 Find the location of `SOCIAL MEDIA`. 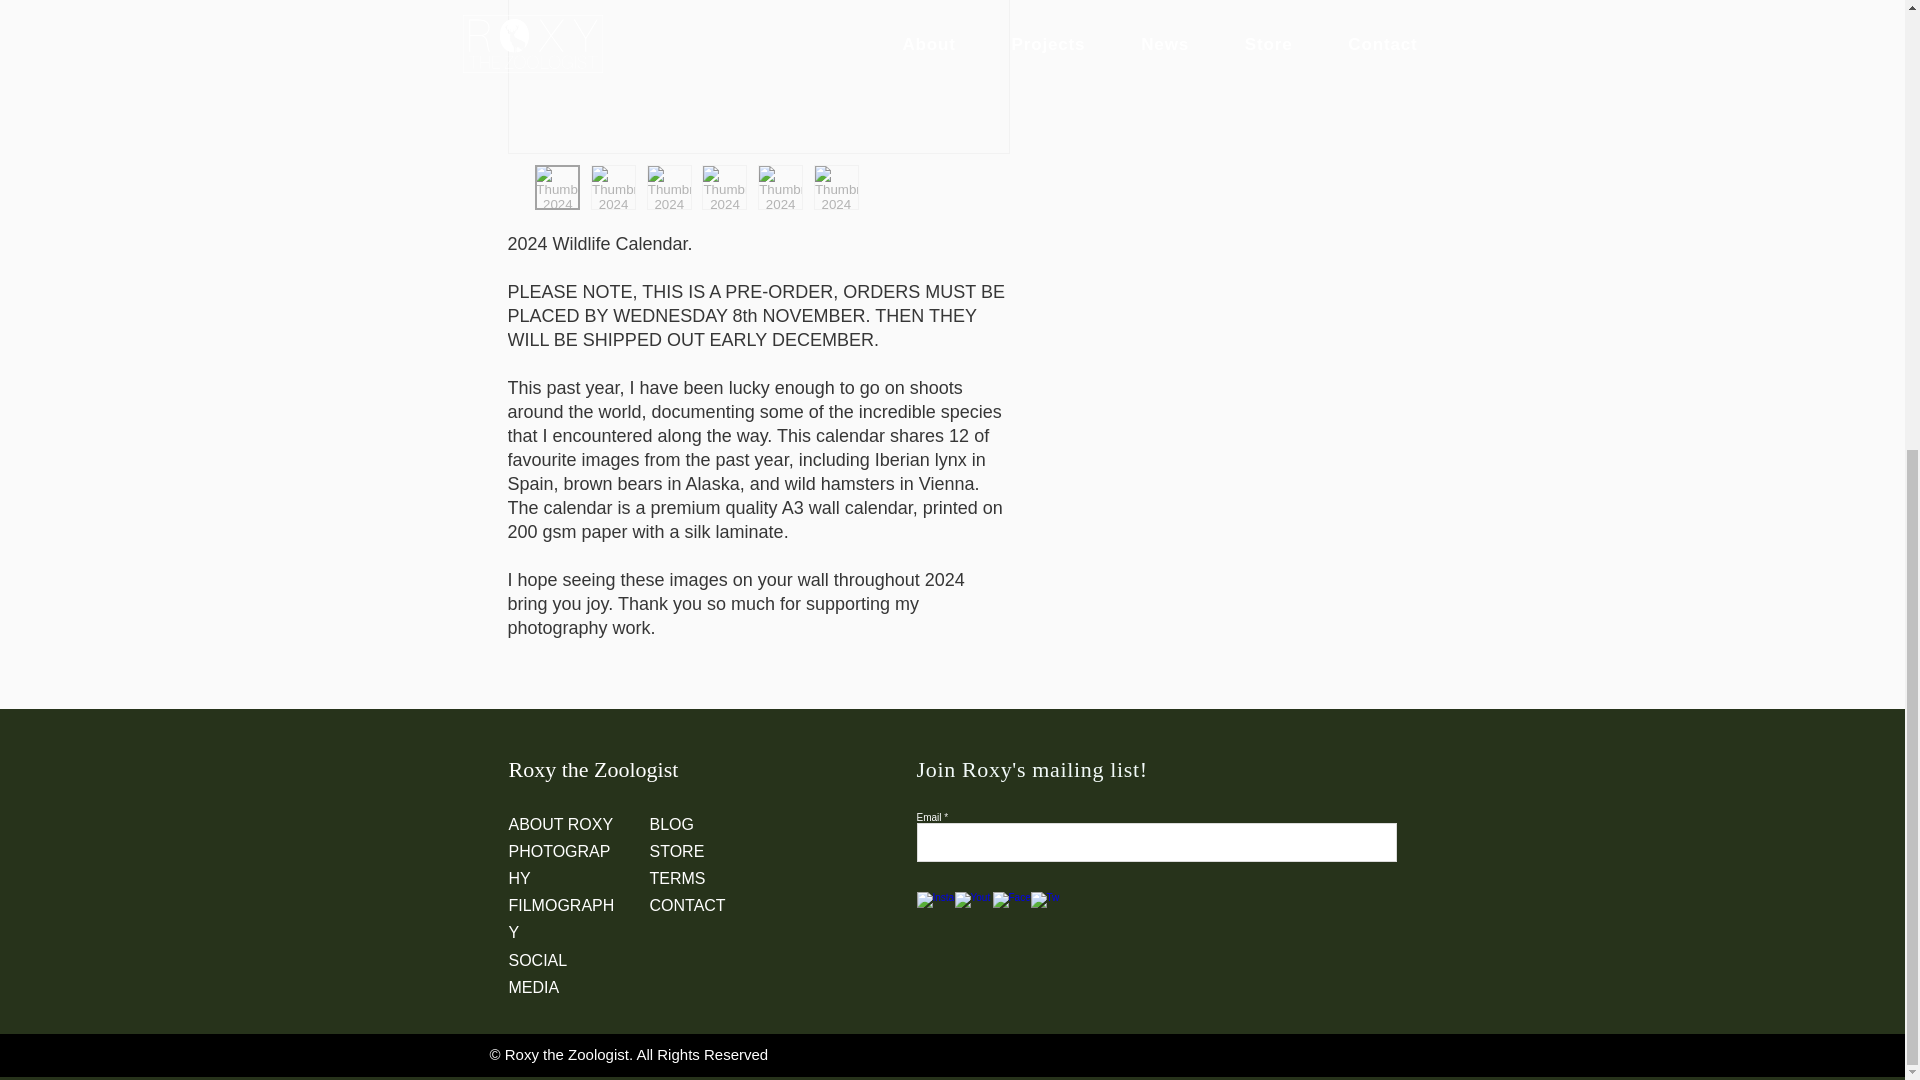

SOCIAL MEDIA is located at coordinates (537, 973).